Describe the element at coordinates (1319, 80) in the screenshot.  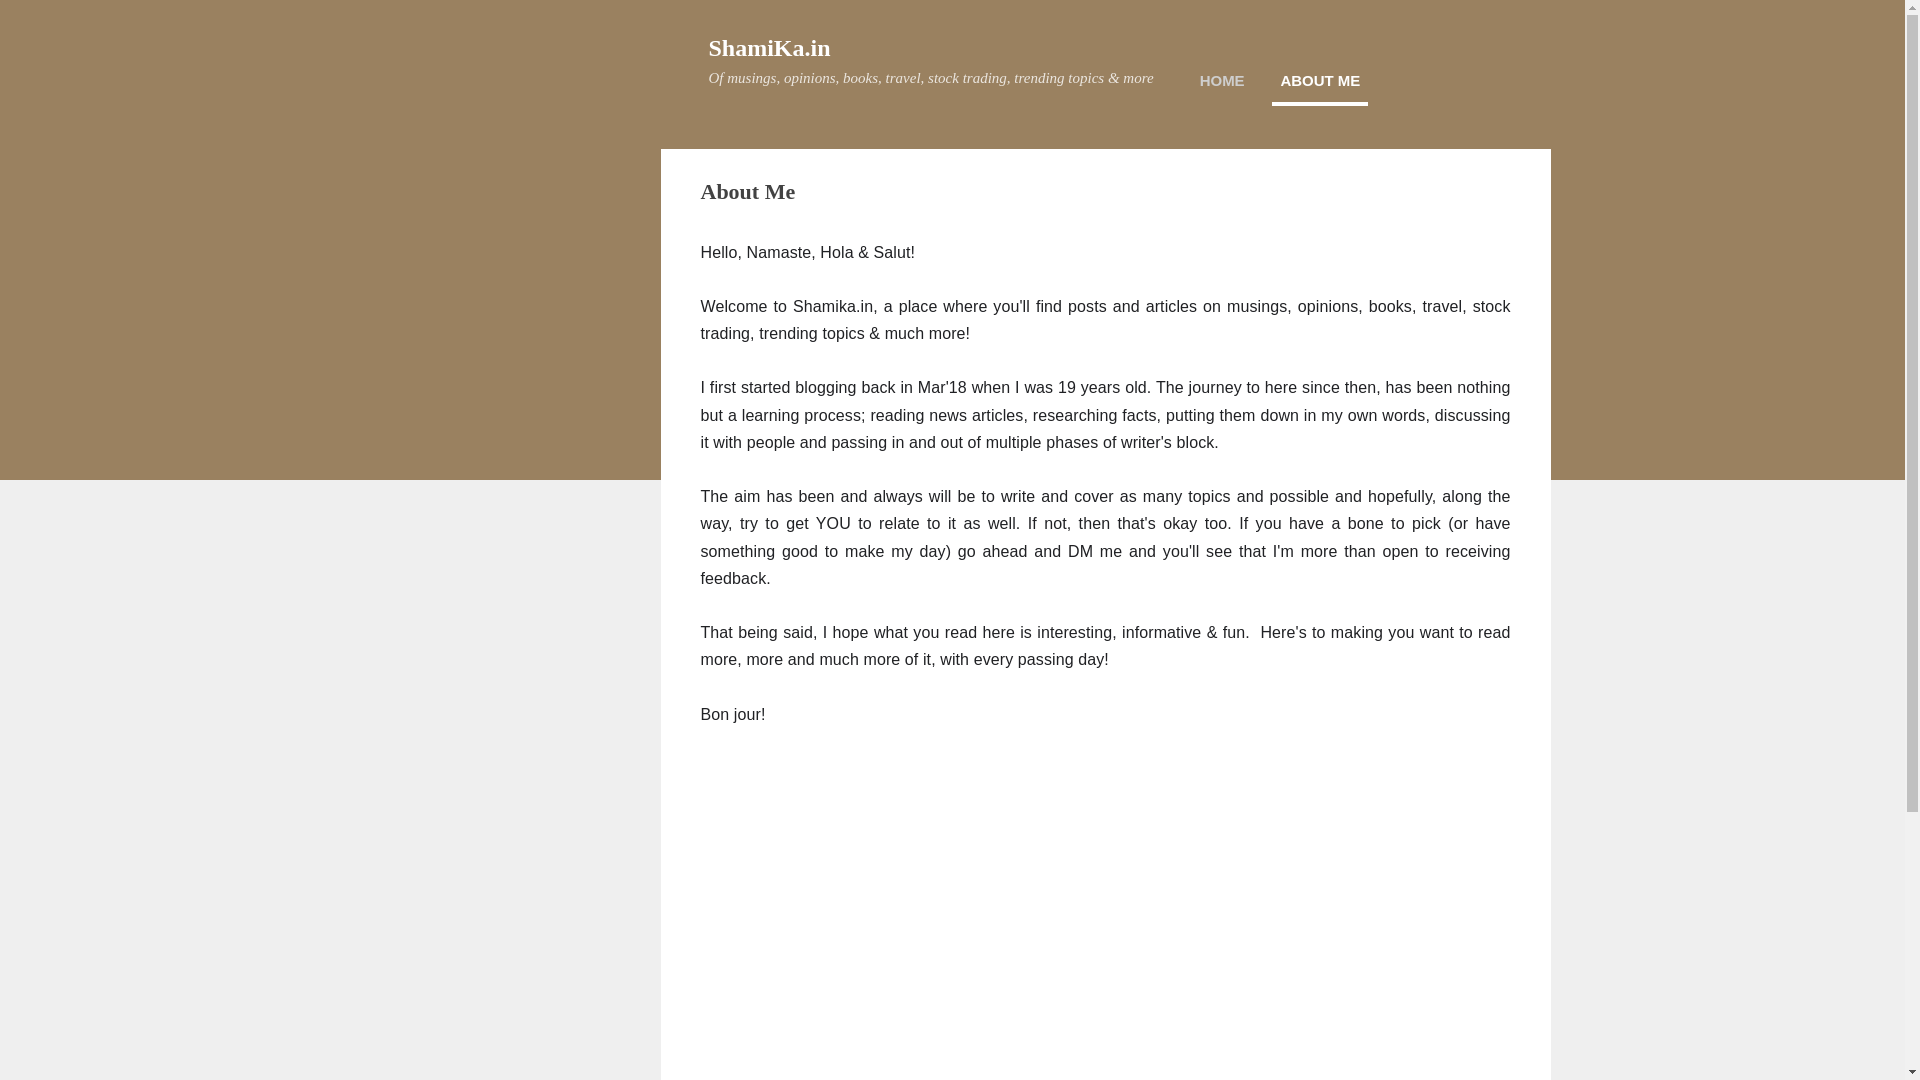
I see `ABOUT ME` at that location.